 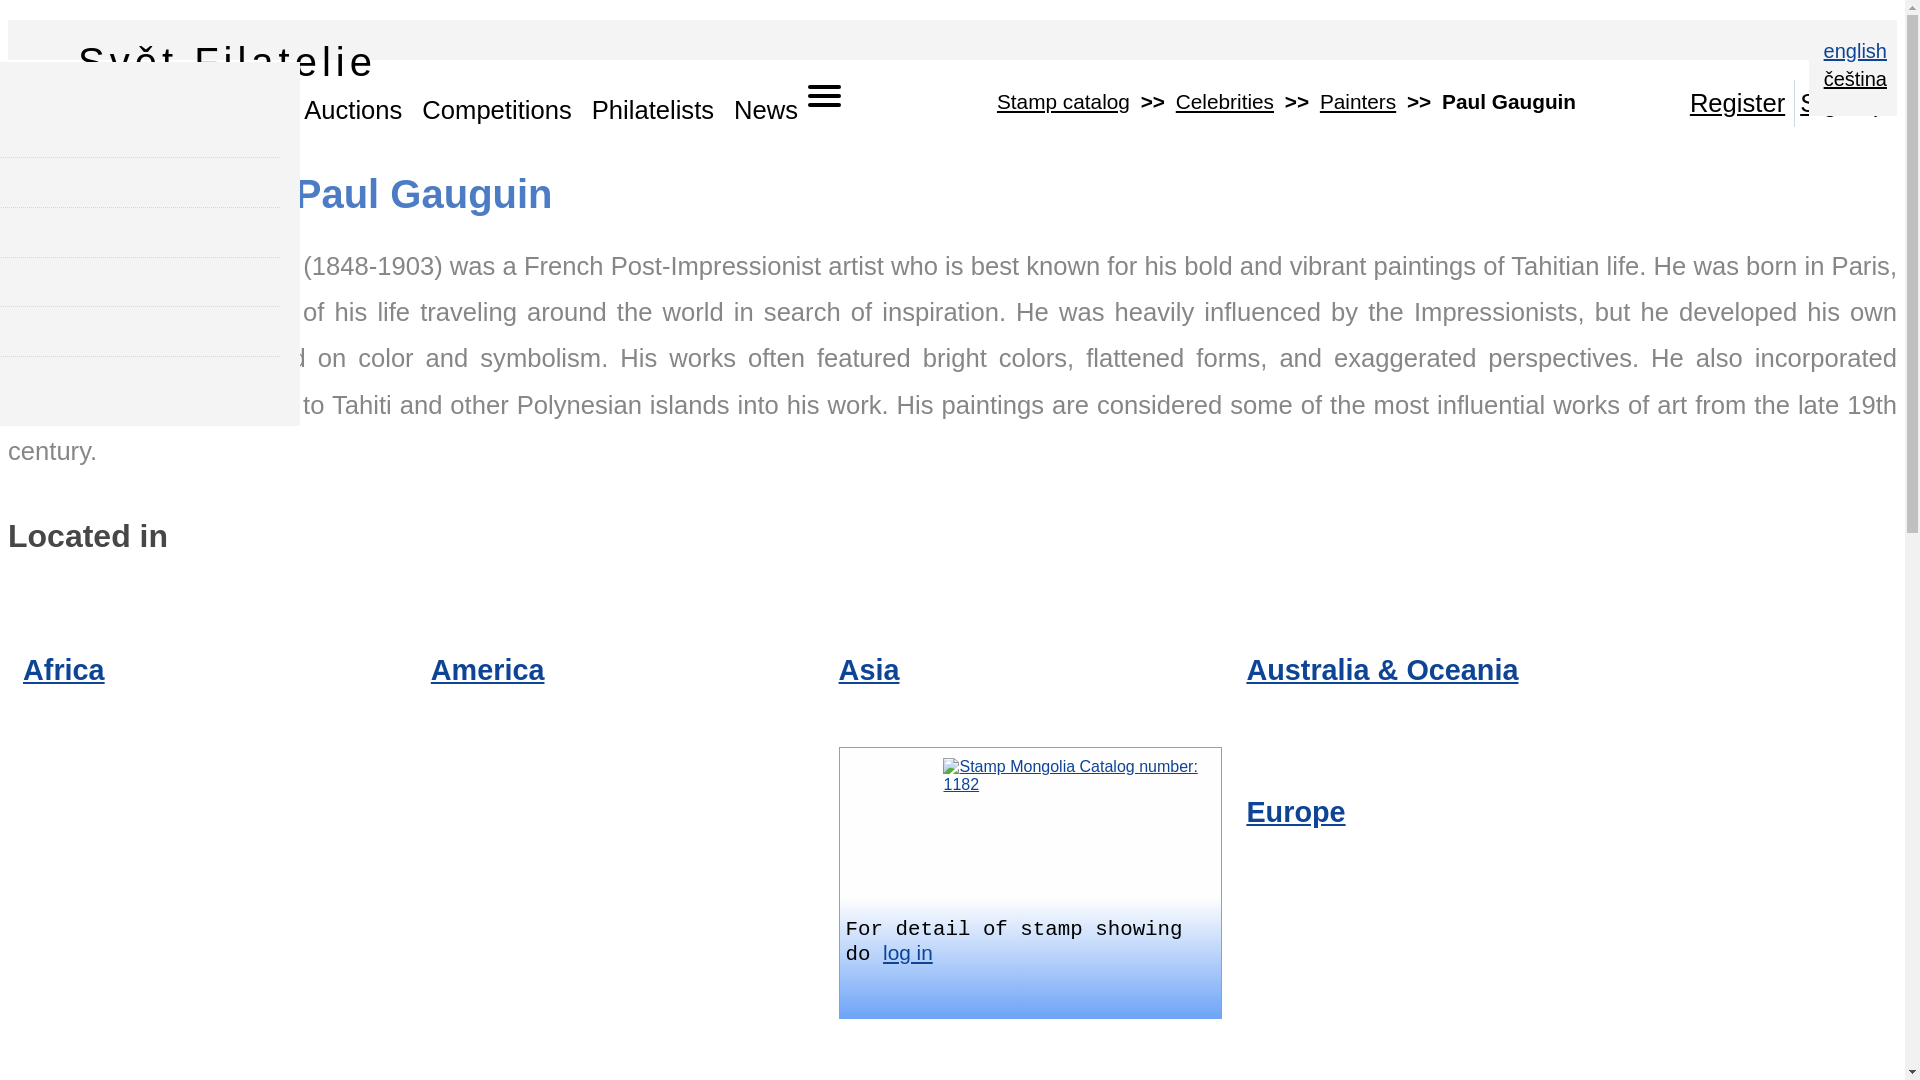 What do you see at coordinates (18, 90) in the screenshot?
I see `Philatelly portal and catalog` at bounding box center [18, 90].